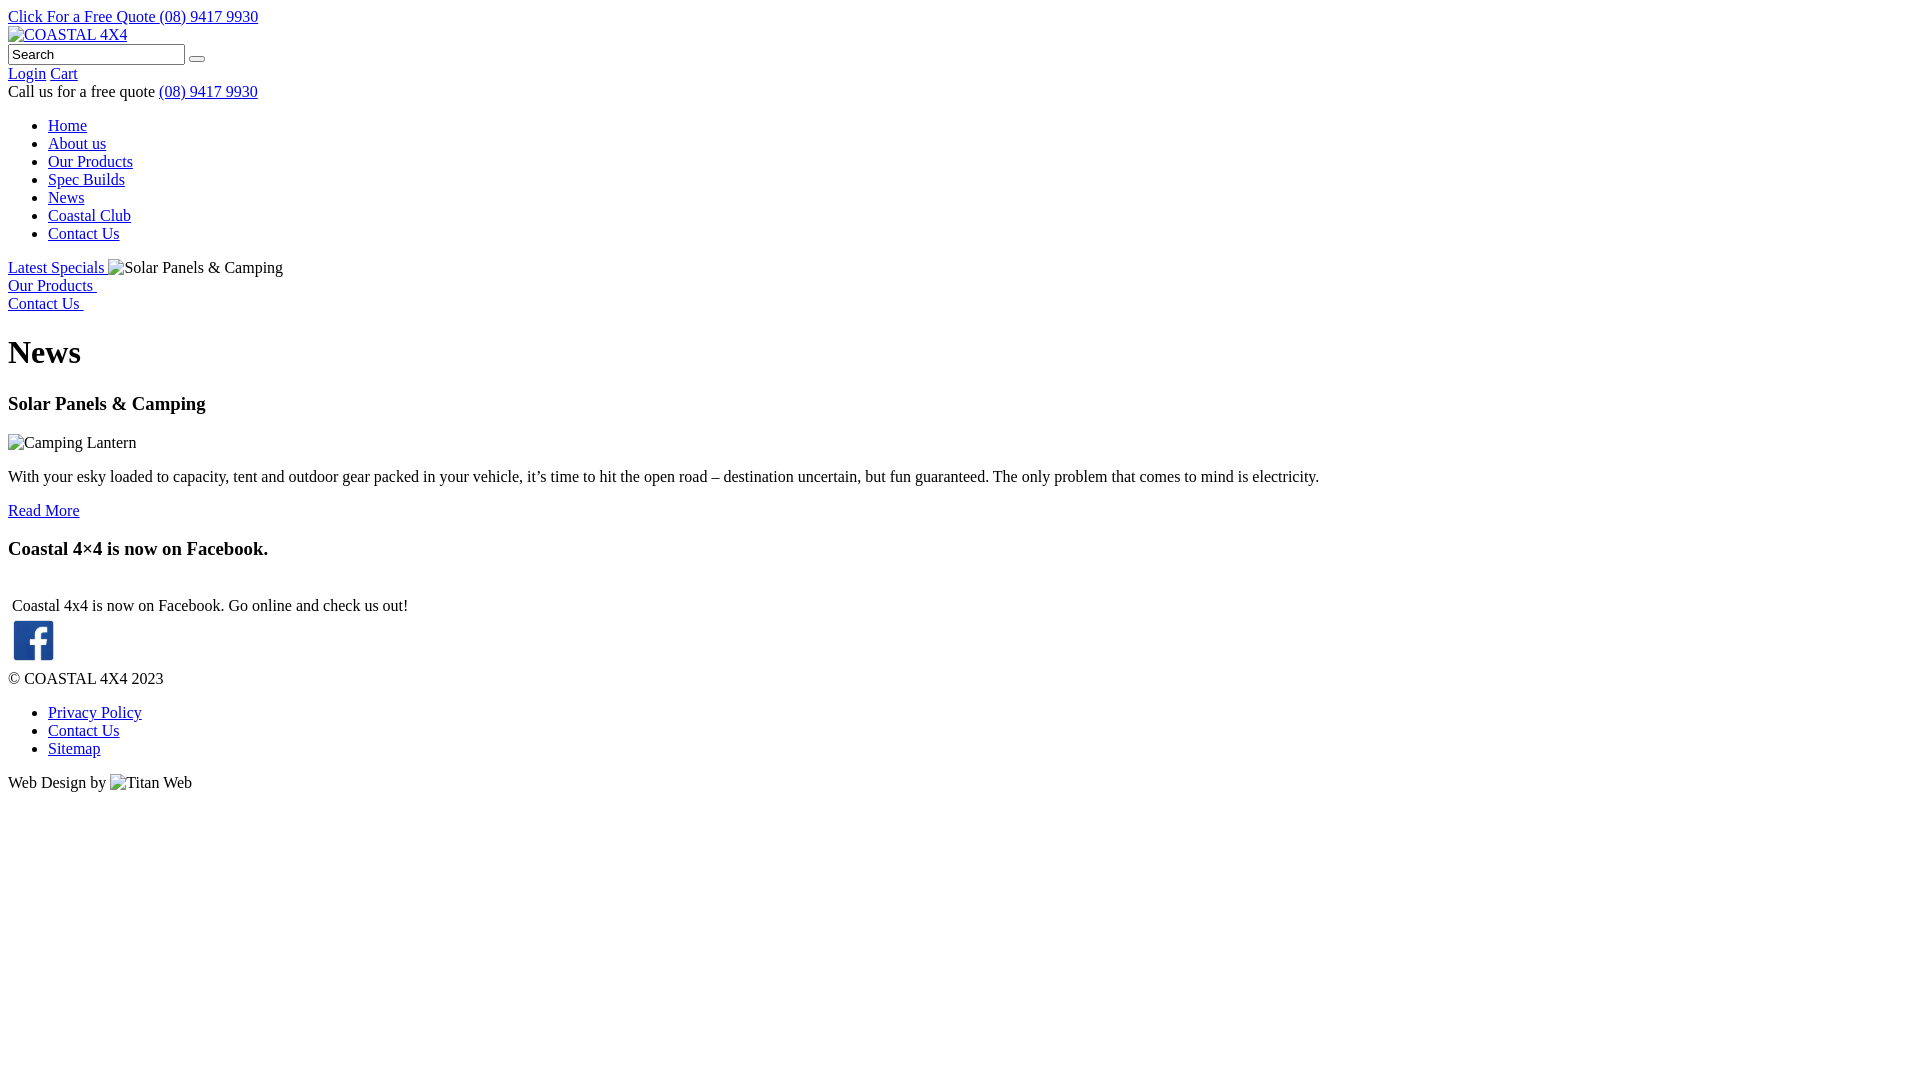 Image resolution: width=1920 pixels, height=1080 pixels. What do you see at coordinates (68, 34) in the screenshot?
I see `COASTAL 4X4` at bounding box center [68, 34].